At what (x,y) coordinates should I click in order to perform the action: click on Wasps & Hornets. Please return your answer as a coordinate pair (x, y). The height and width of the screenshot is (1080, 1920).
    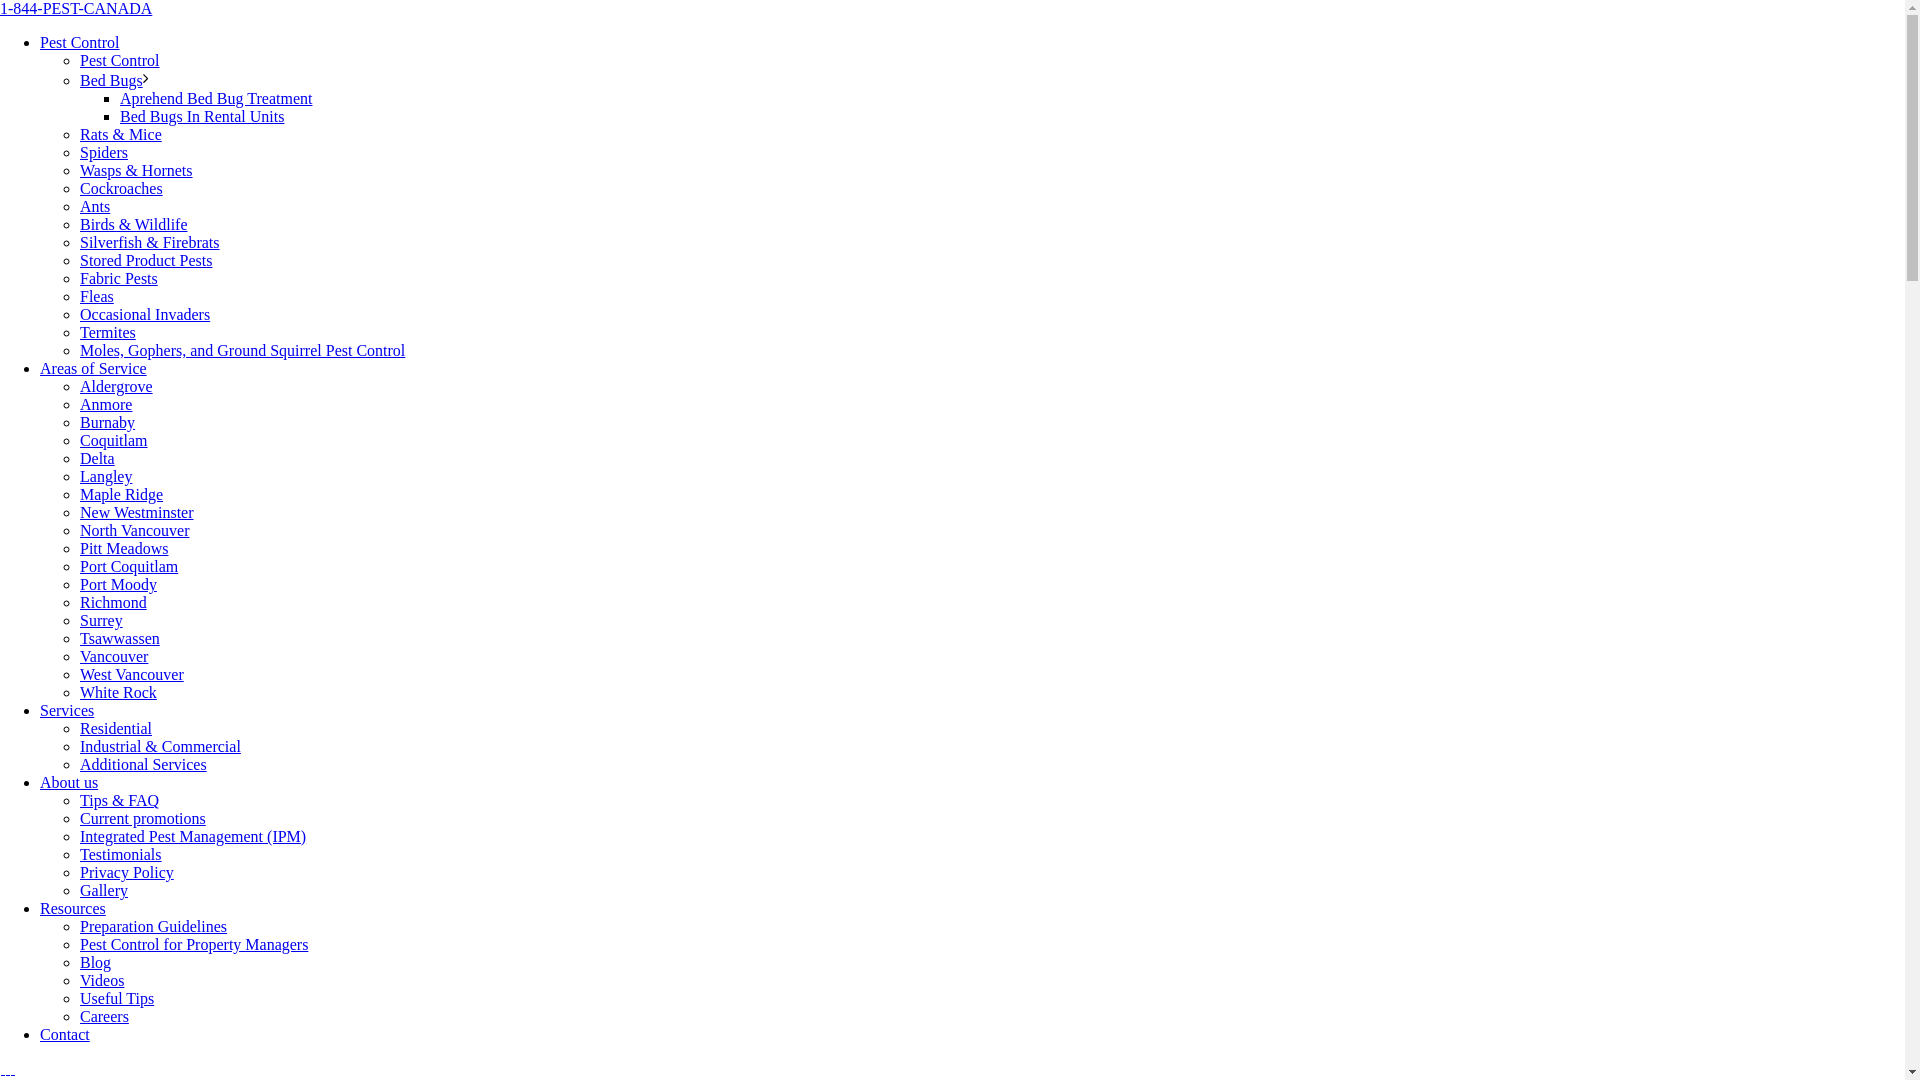
    Looking at the image, I should click on (136, 170).